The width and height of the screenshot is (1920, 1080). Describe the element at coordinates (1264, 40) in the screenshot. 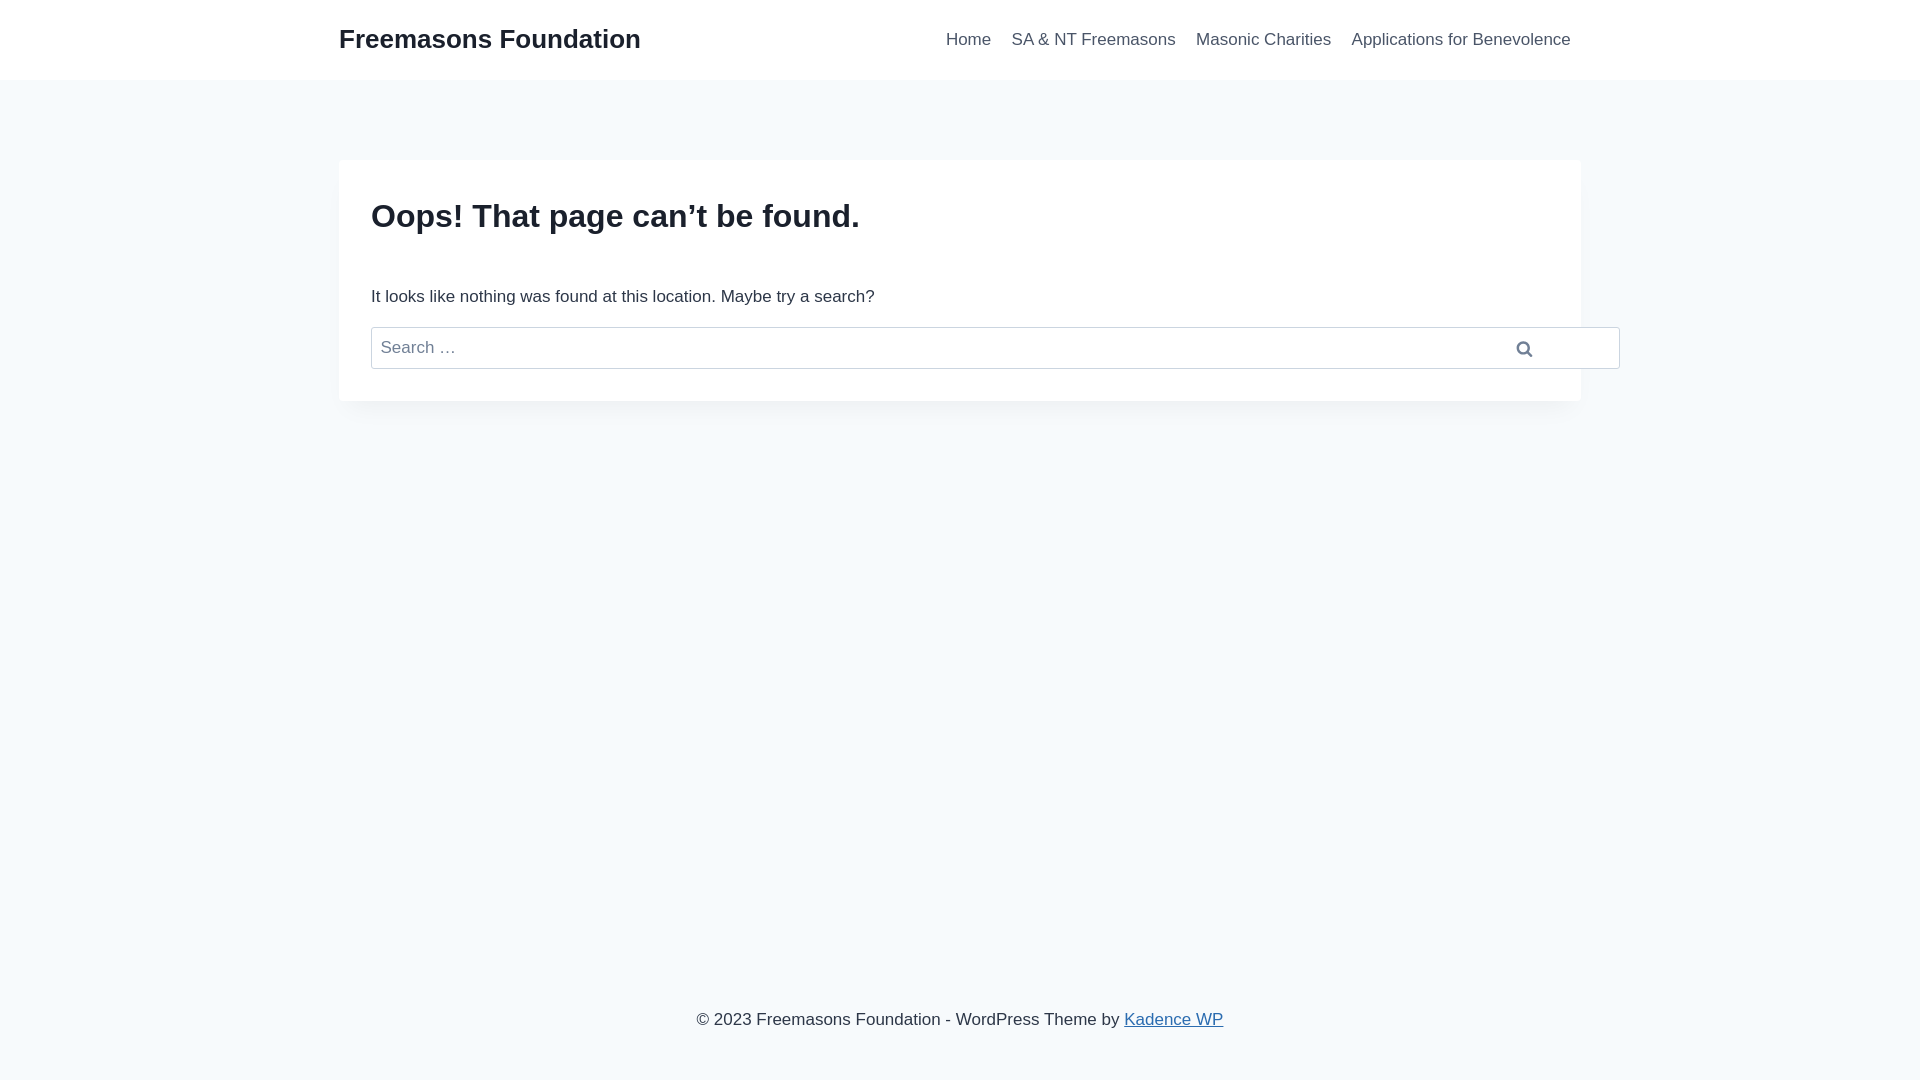

I see `Masonic Charities` at that location.